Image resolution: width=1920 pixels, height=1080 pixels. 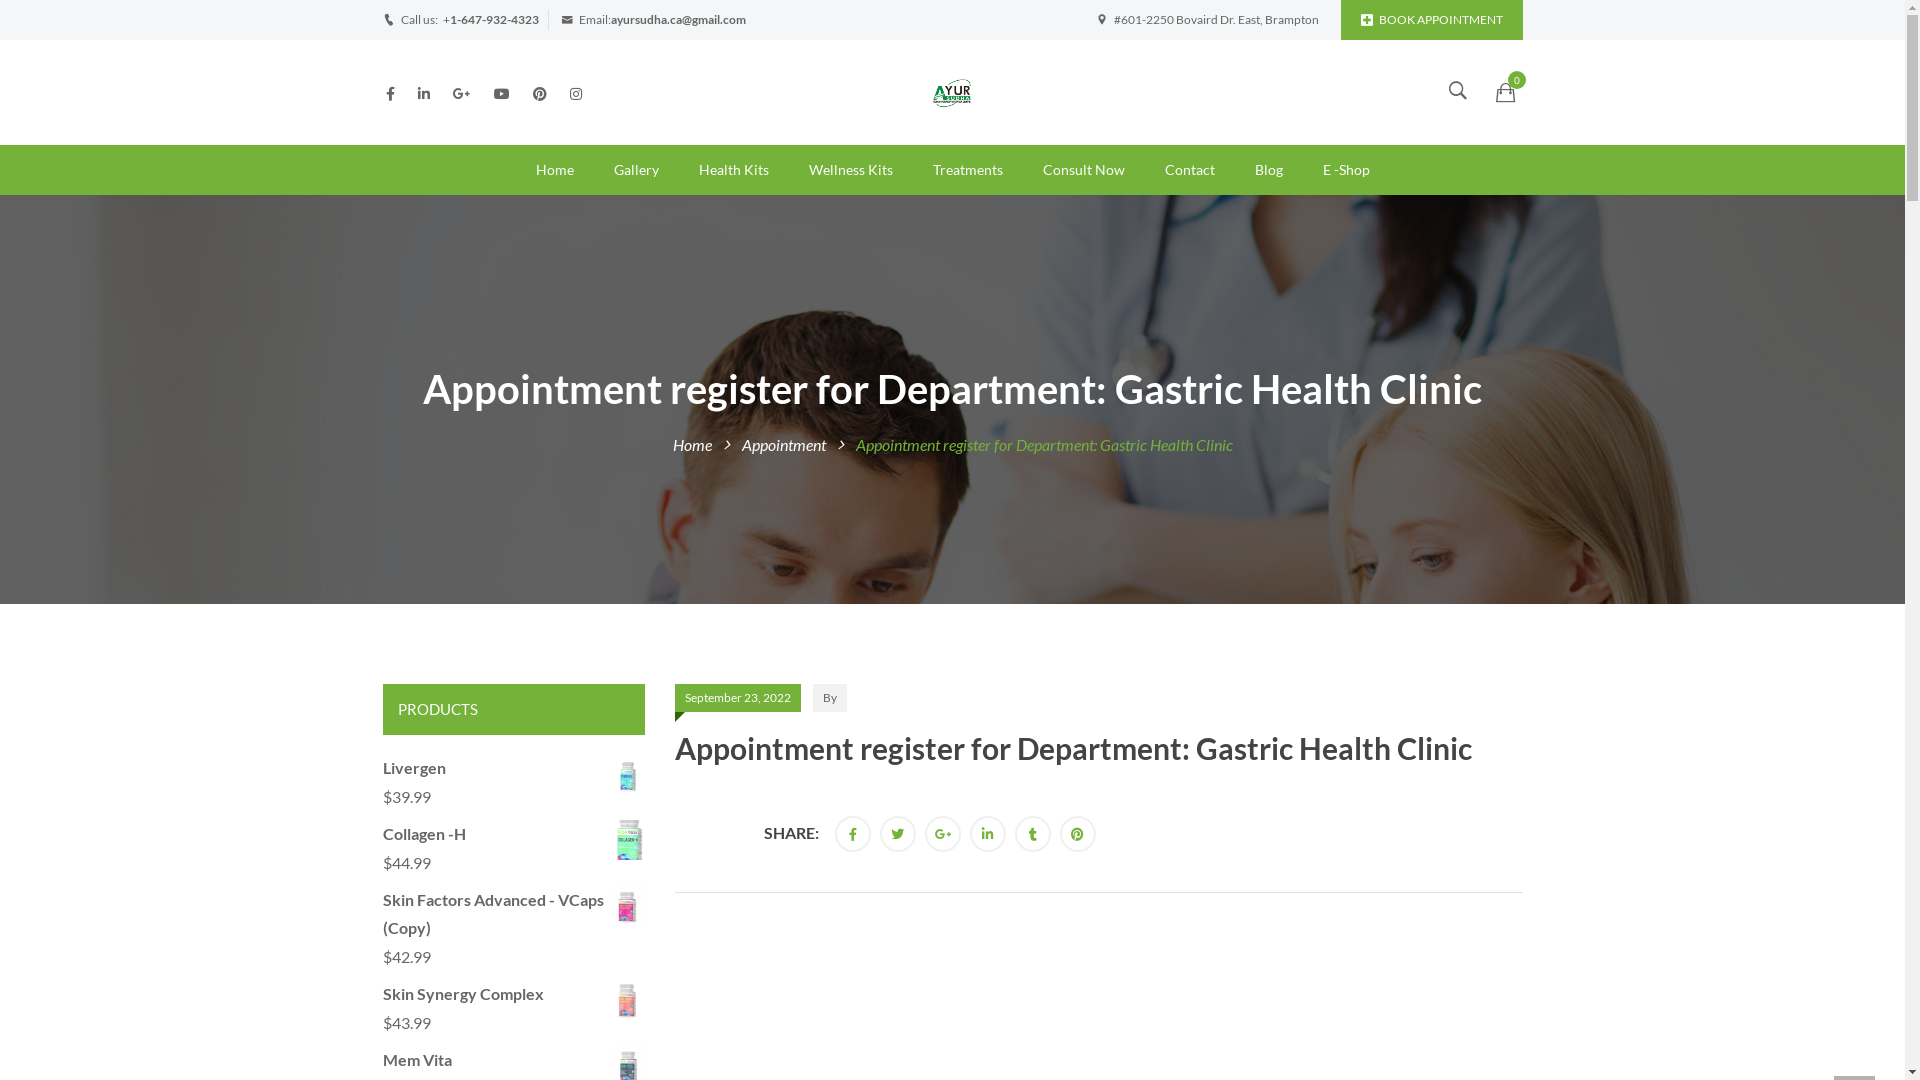 What do you see at coordinates (514, 768) in the screenshot?
I see `Livergen` at bounding box center [514, 768].